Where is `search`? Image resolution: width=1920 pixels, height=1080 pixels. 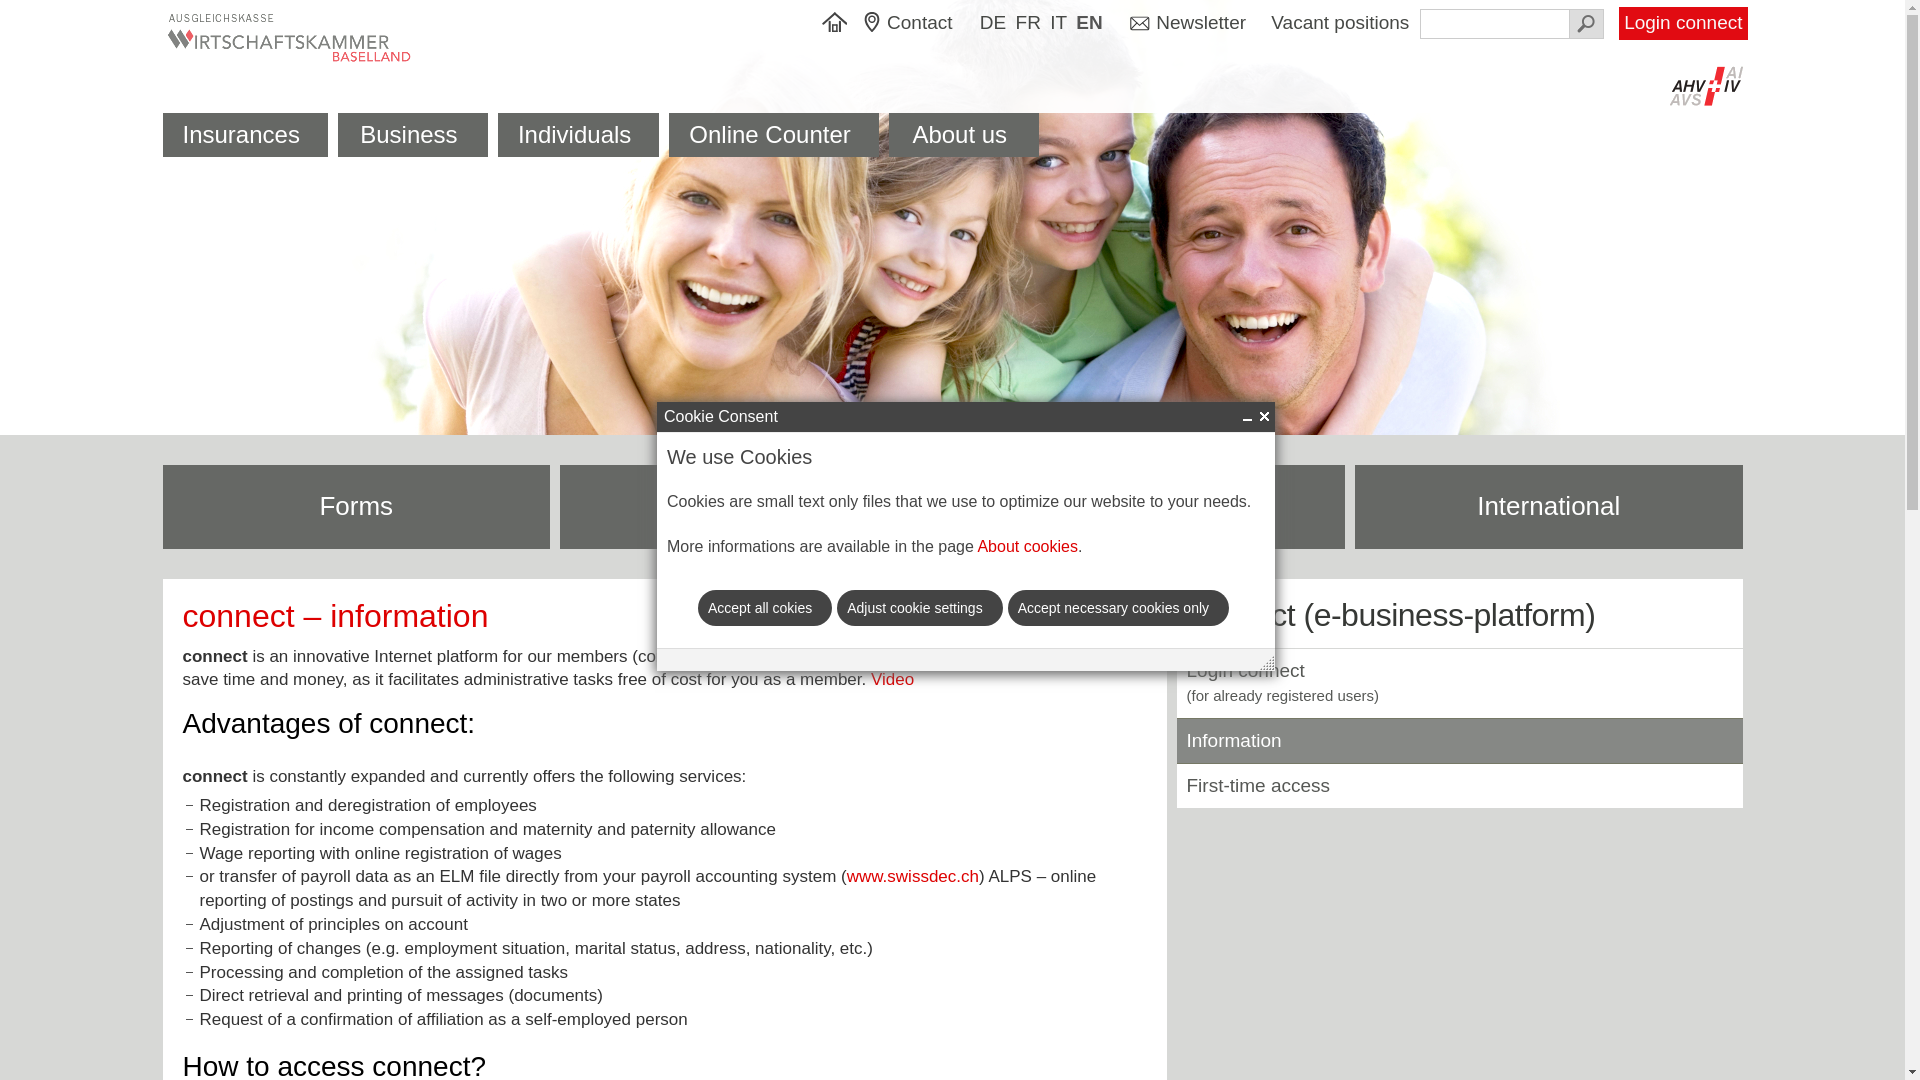
search is located at coordinates (1586, 24).